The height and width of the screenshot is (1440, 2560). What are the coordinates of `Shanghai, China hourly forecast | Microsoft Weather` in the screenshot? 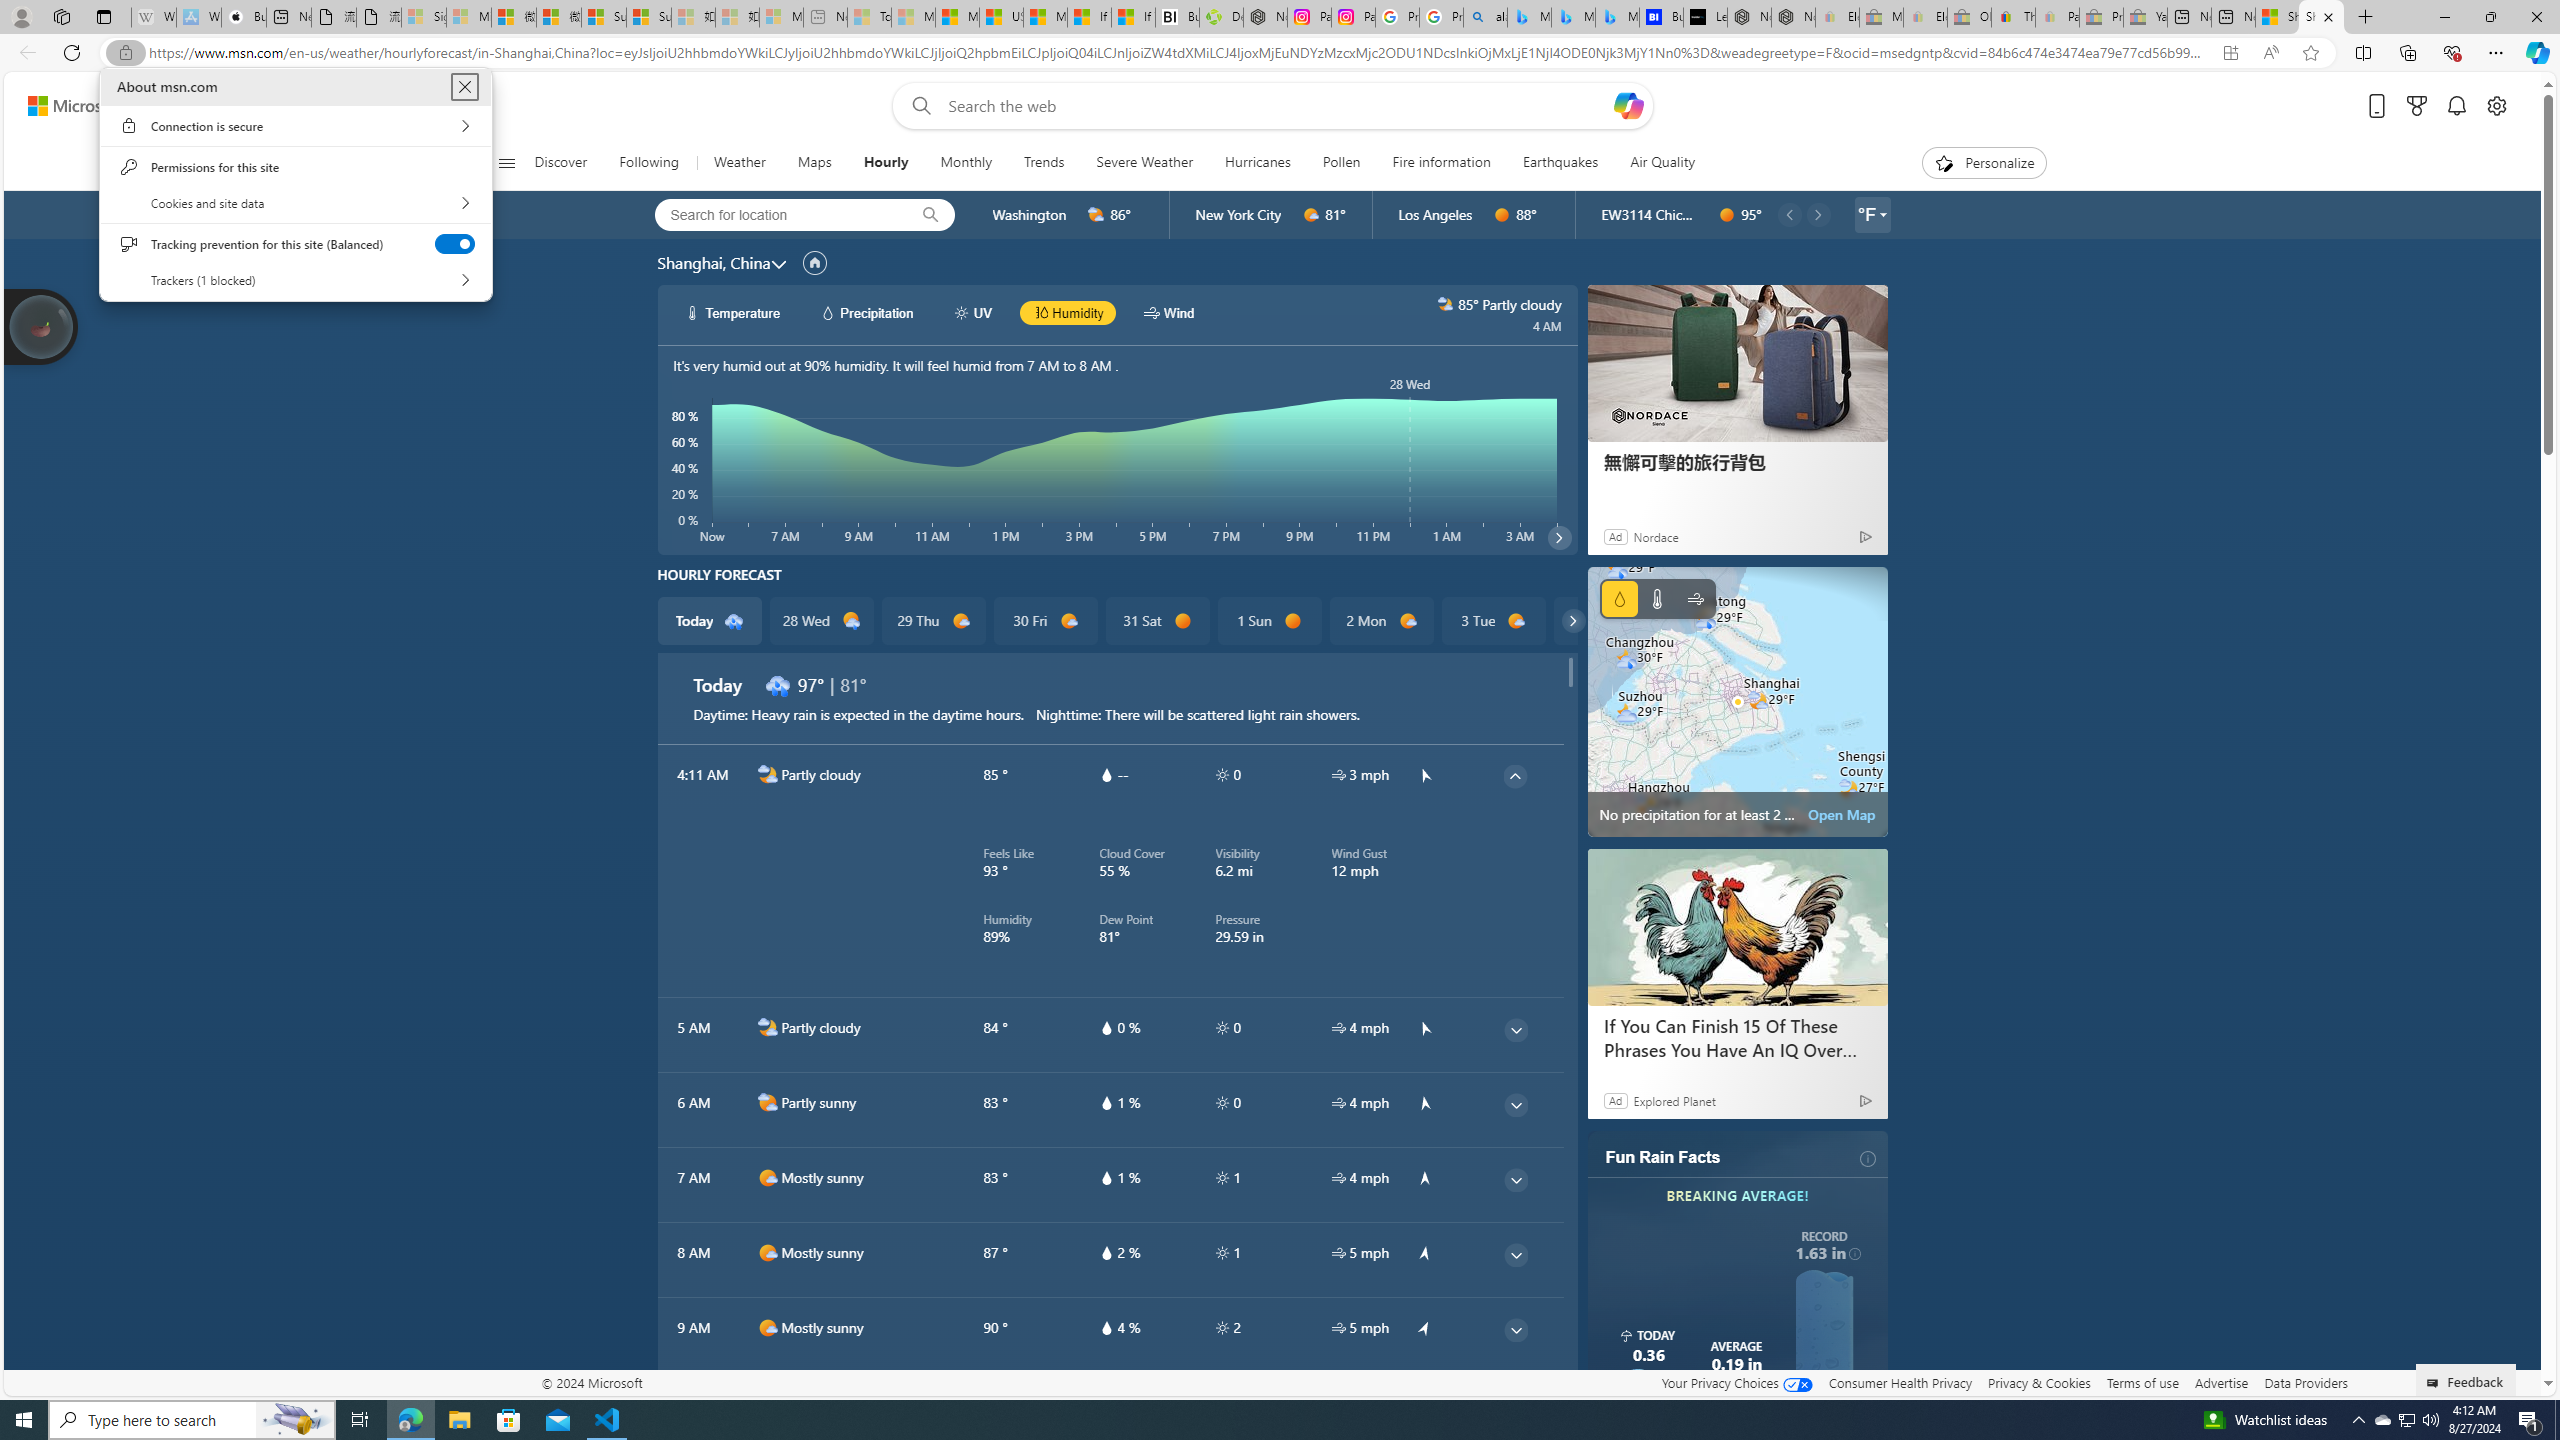 It's located at (2322, 17).